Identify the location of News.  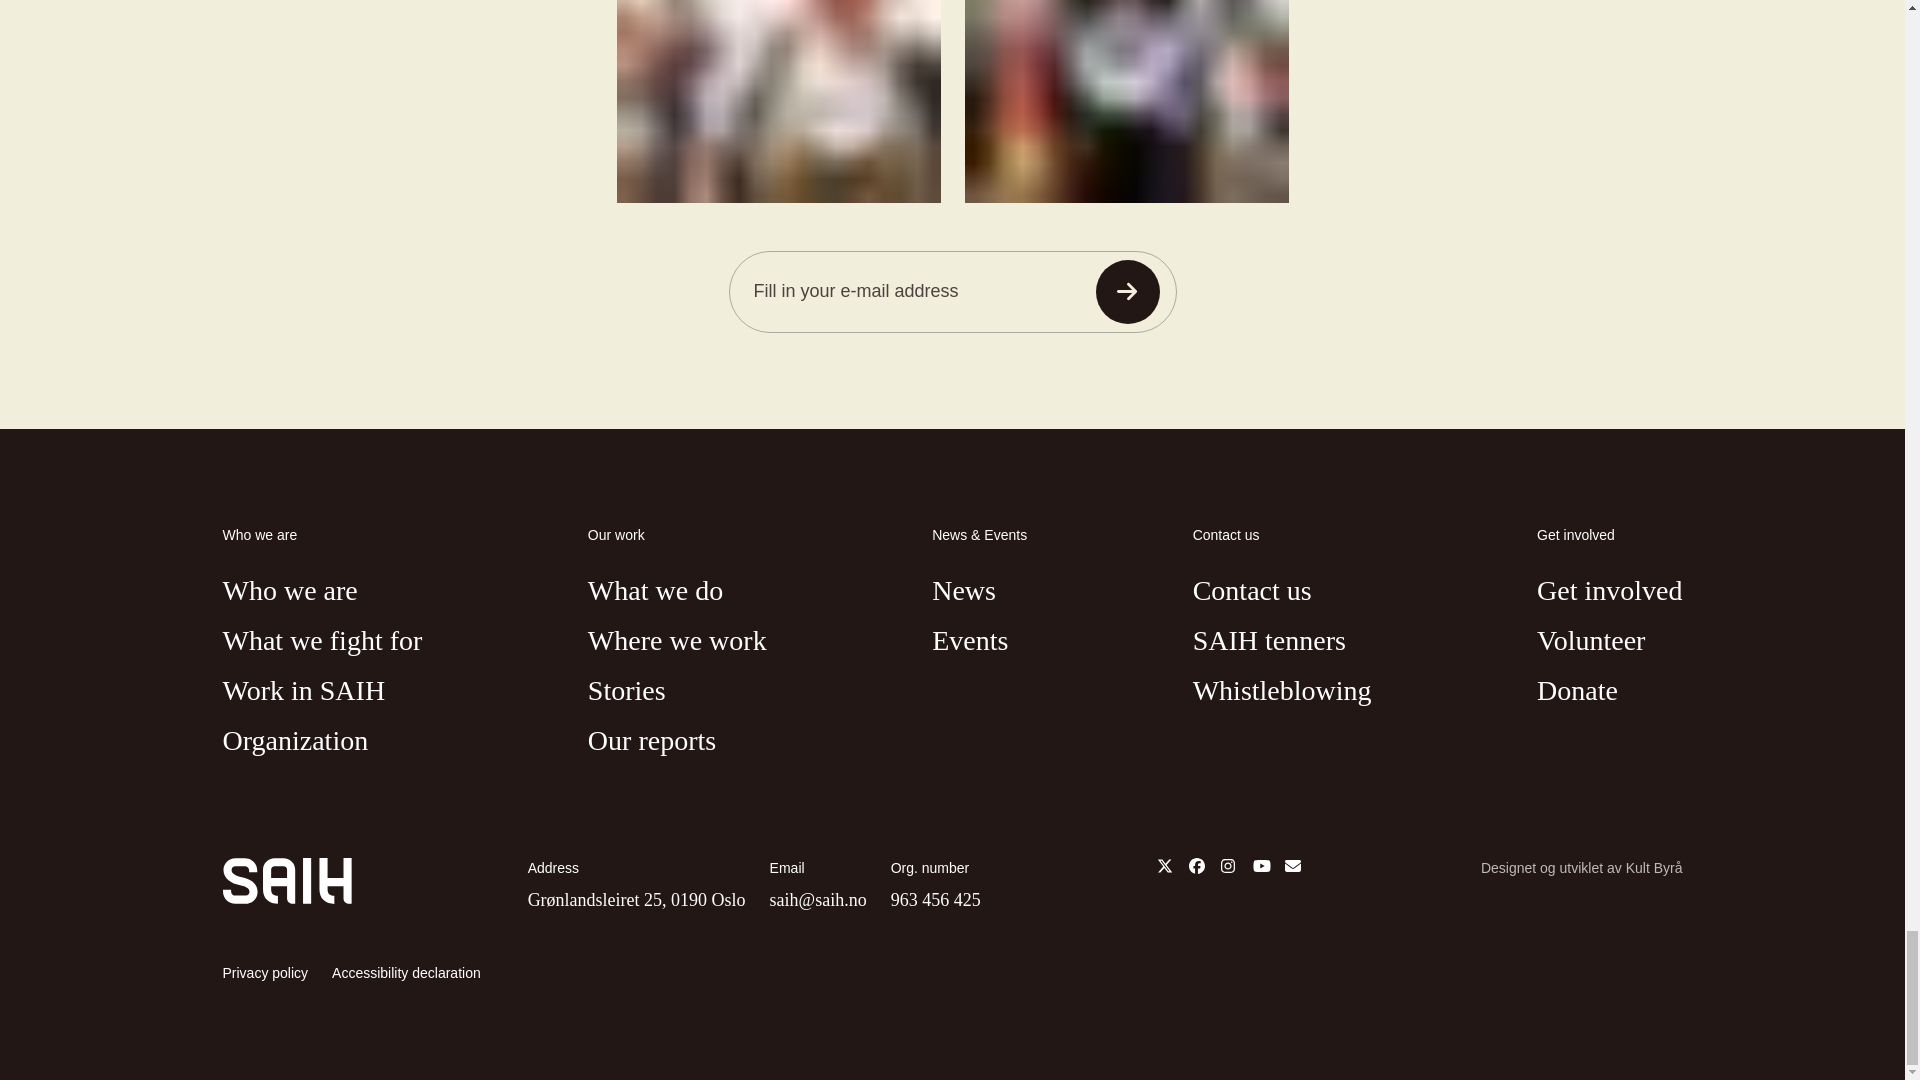
(964, 591).